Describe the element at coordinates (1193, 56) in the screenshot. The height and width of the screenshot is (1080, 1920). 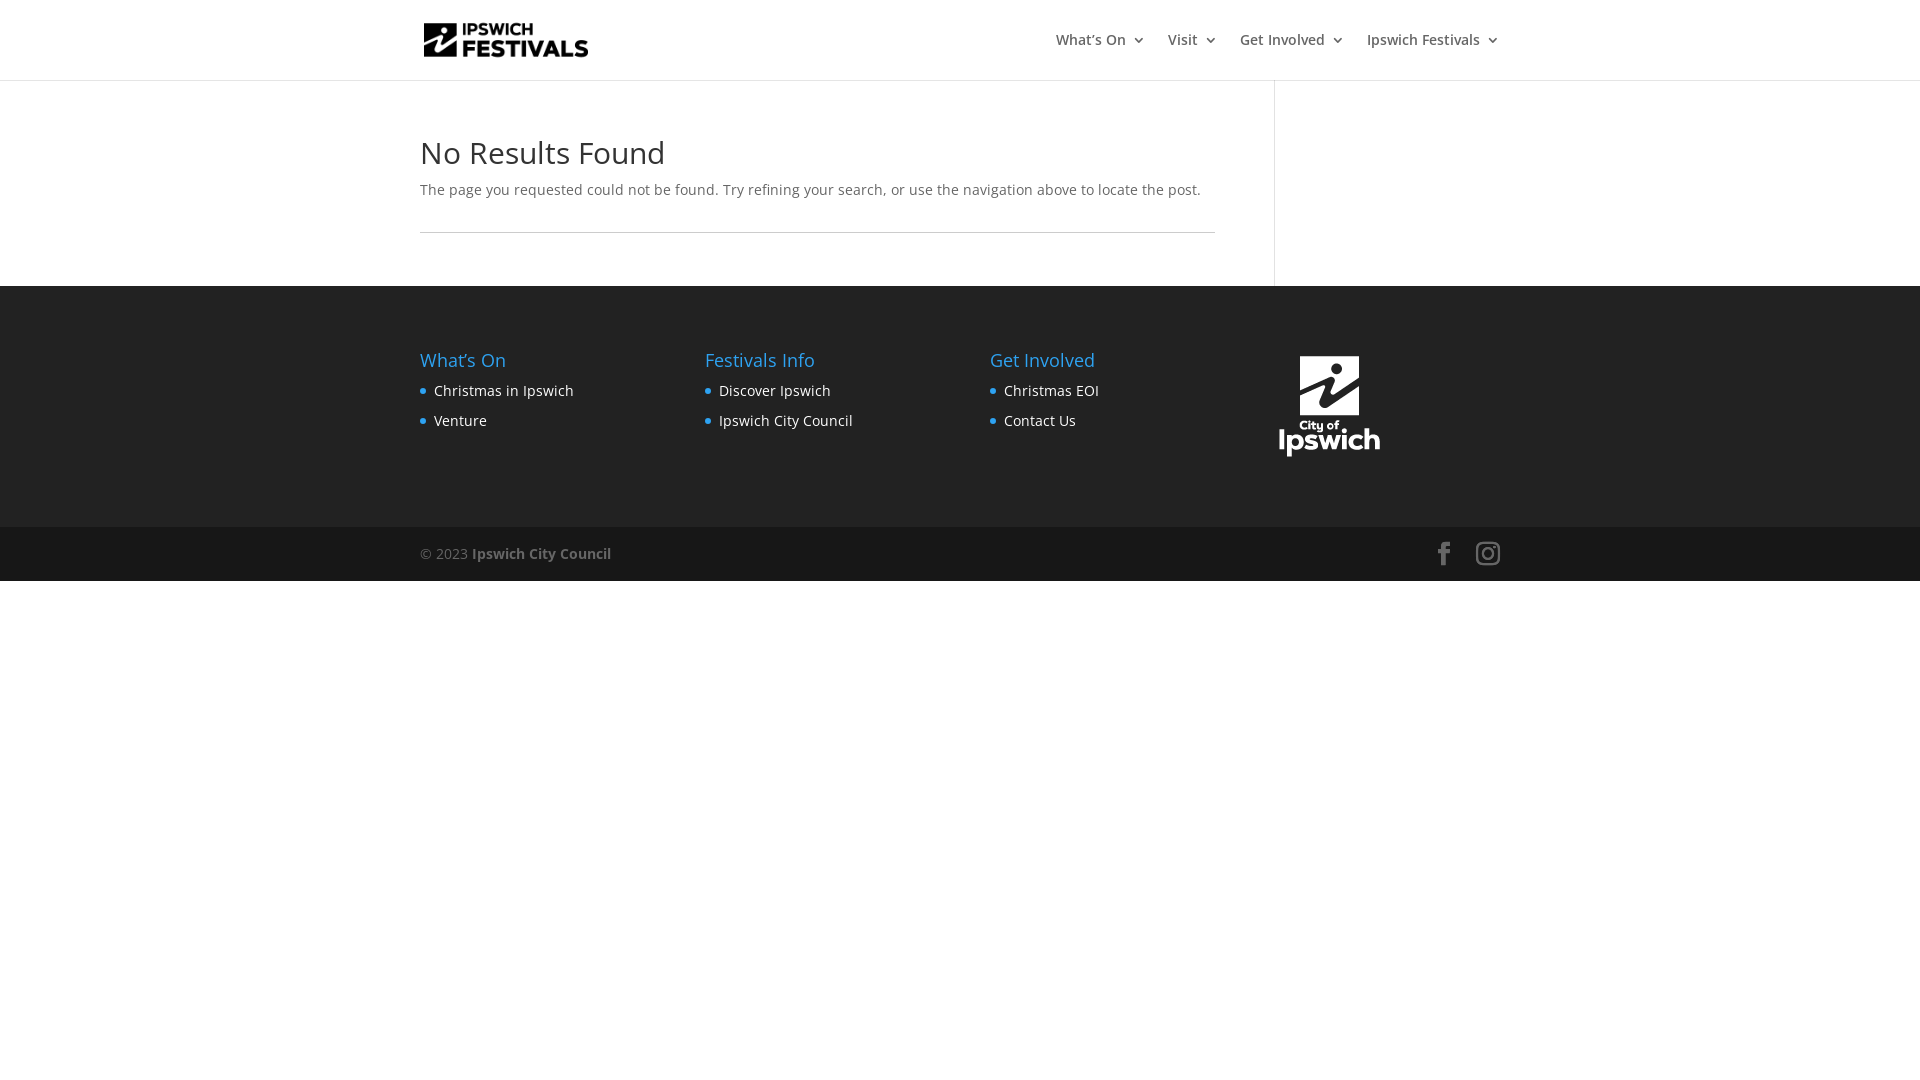
I see `Visit` at that location.